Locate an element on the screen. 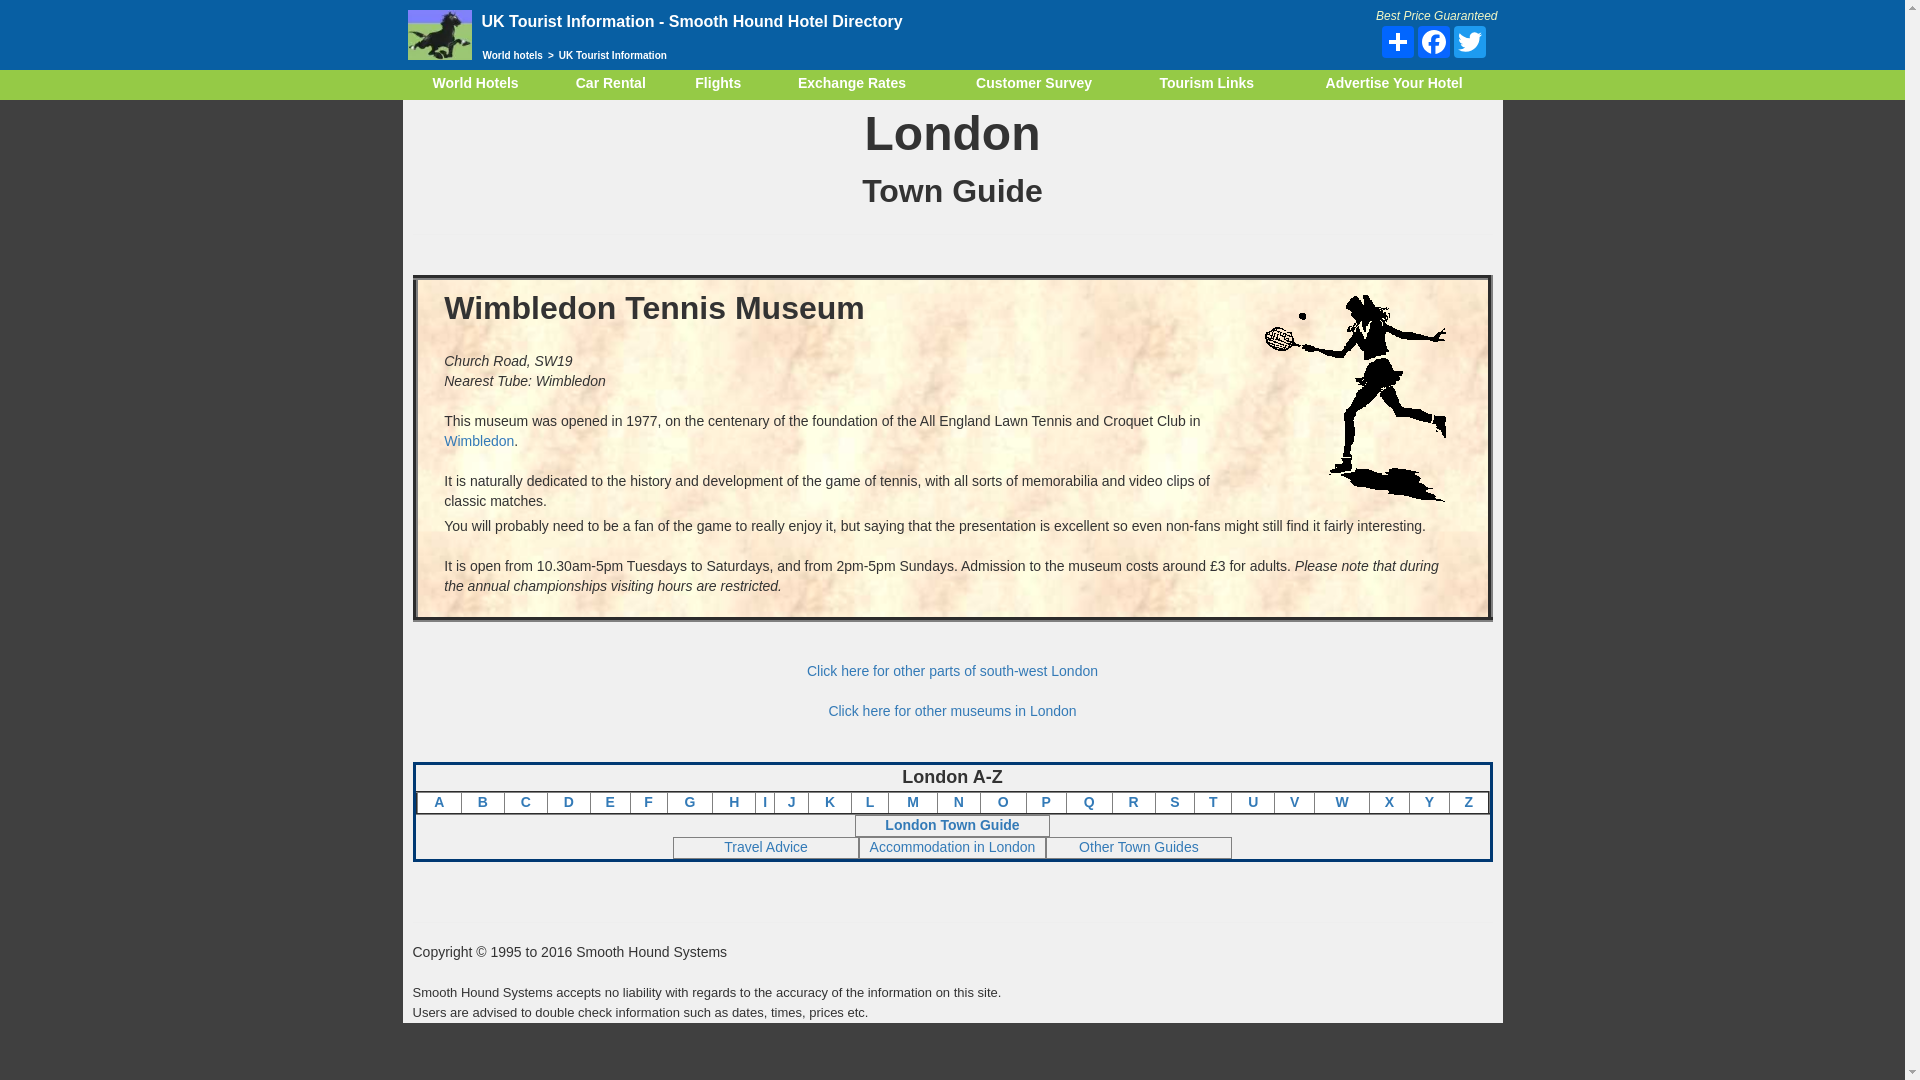  Wimbledon is located at coordinates (478, 441).